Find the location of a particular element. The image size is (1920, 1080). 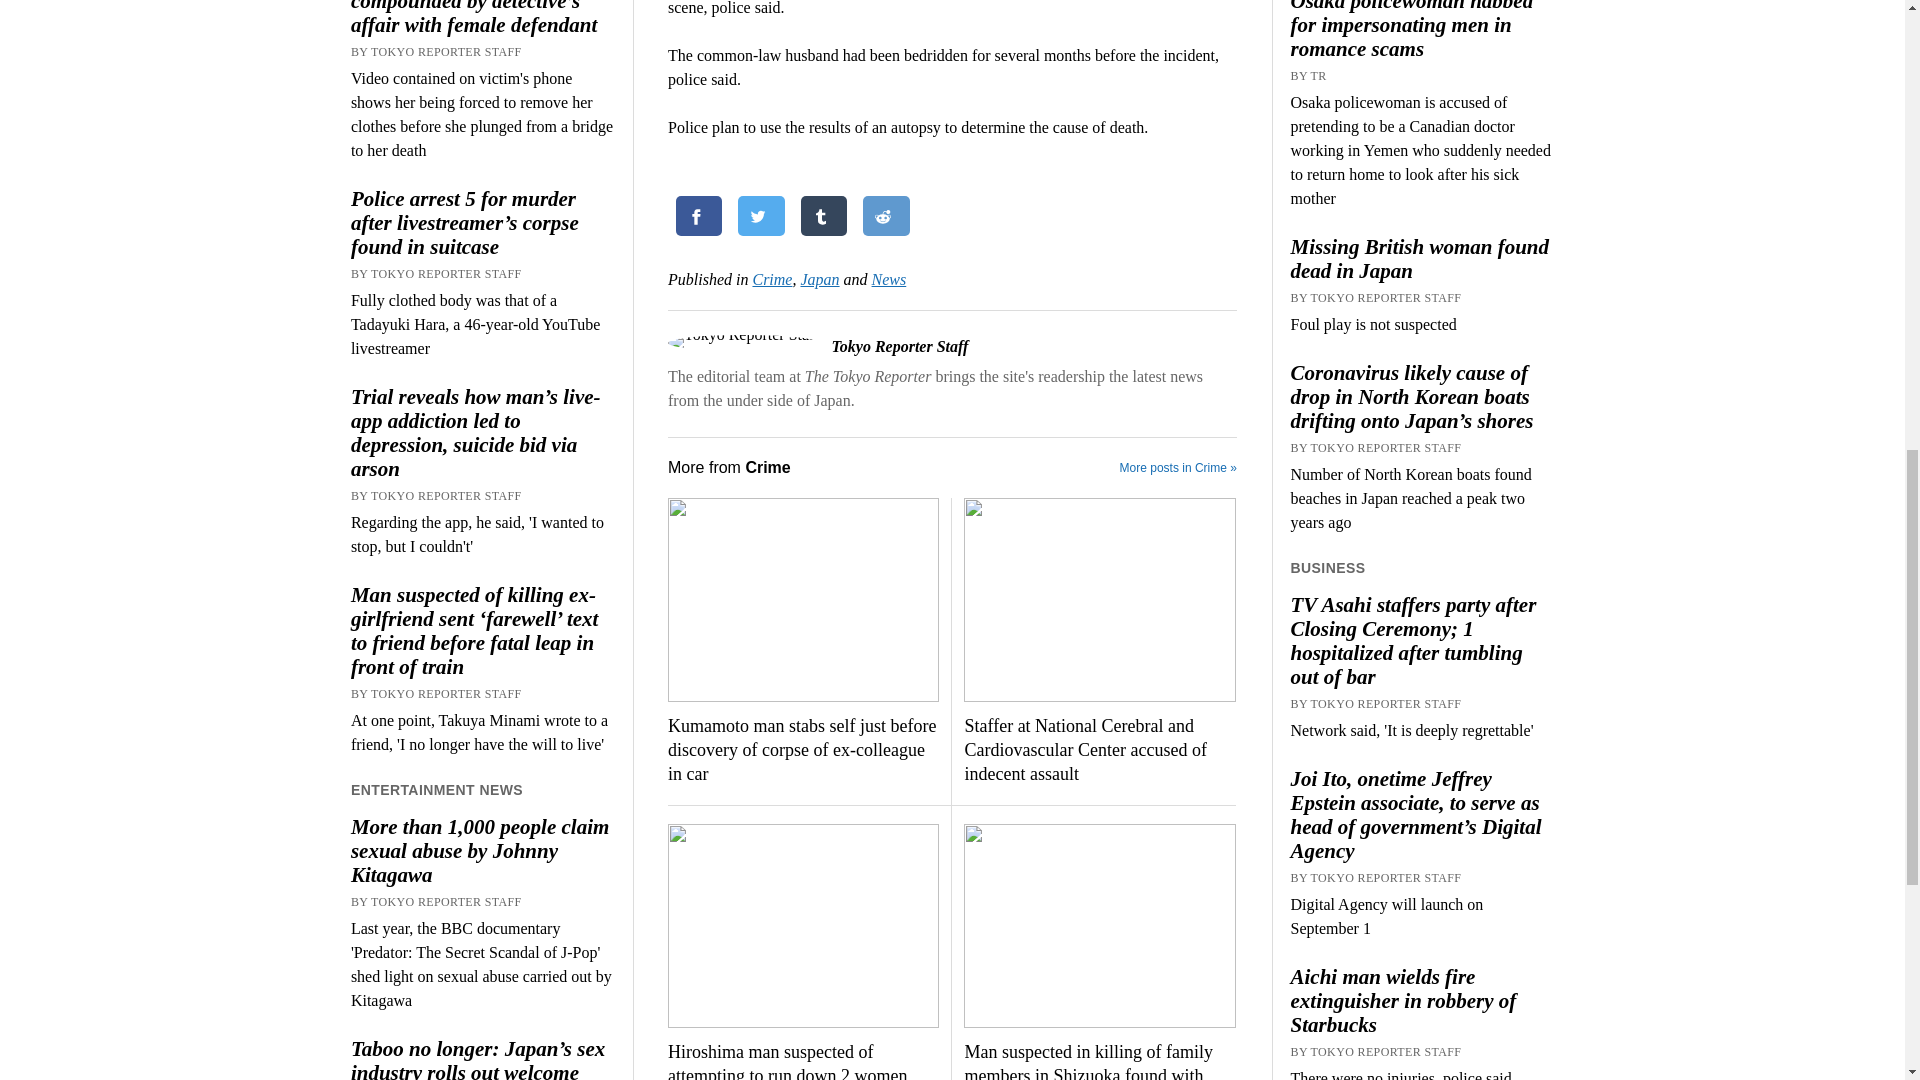

View all posts in Japan is located at coordinates (820, 280).